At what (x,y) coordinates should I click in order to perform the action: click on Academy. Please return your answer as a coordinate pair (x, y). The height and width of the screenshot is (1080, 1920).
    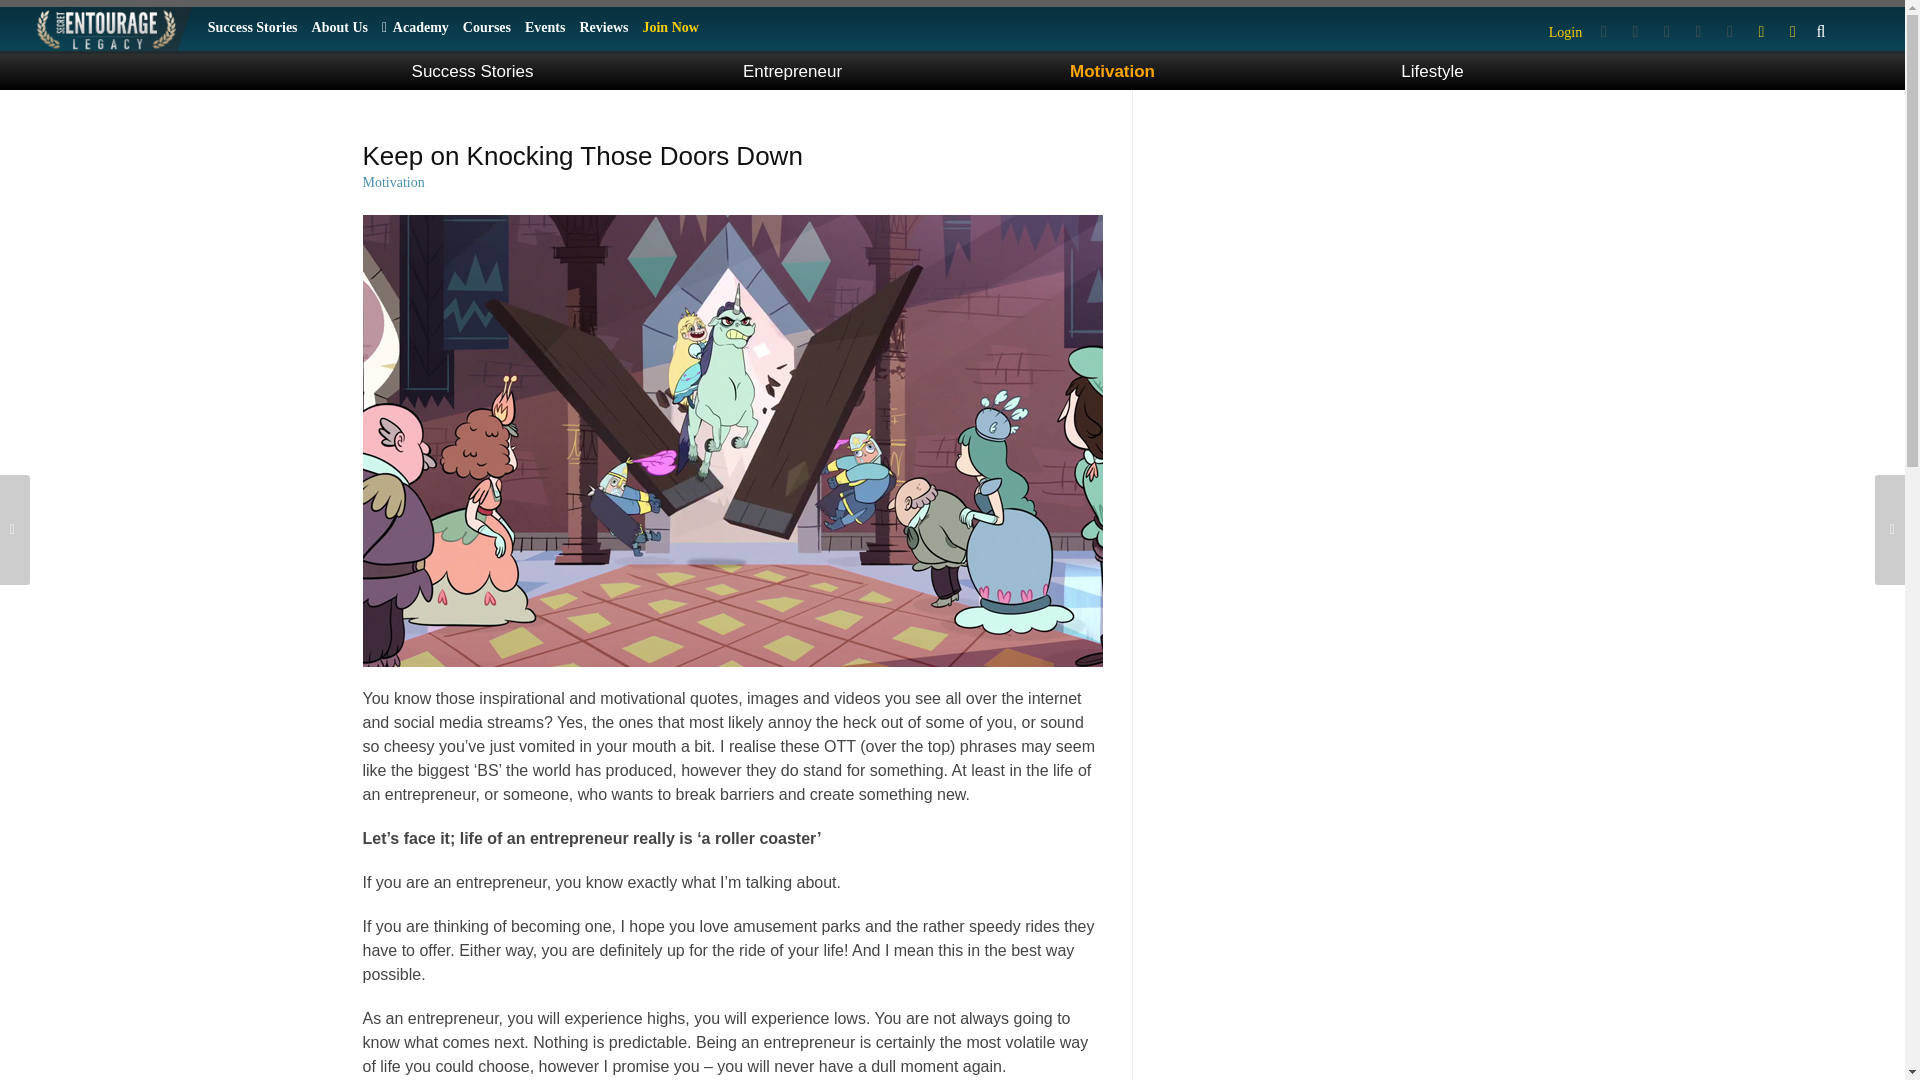
    Looking at the image, I should click on (415, 27).